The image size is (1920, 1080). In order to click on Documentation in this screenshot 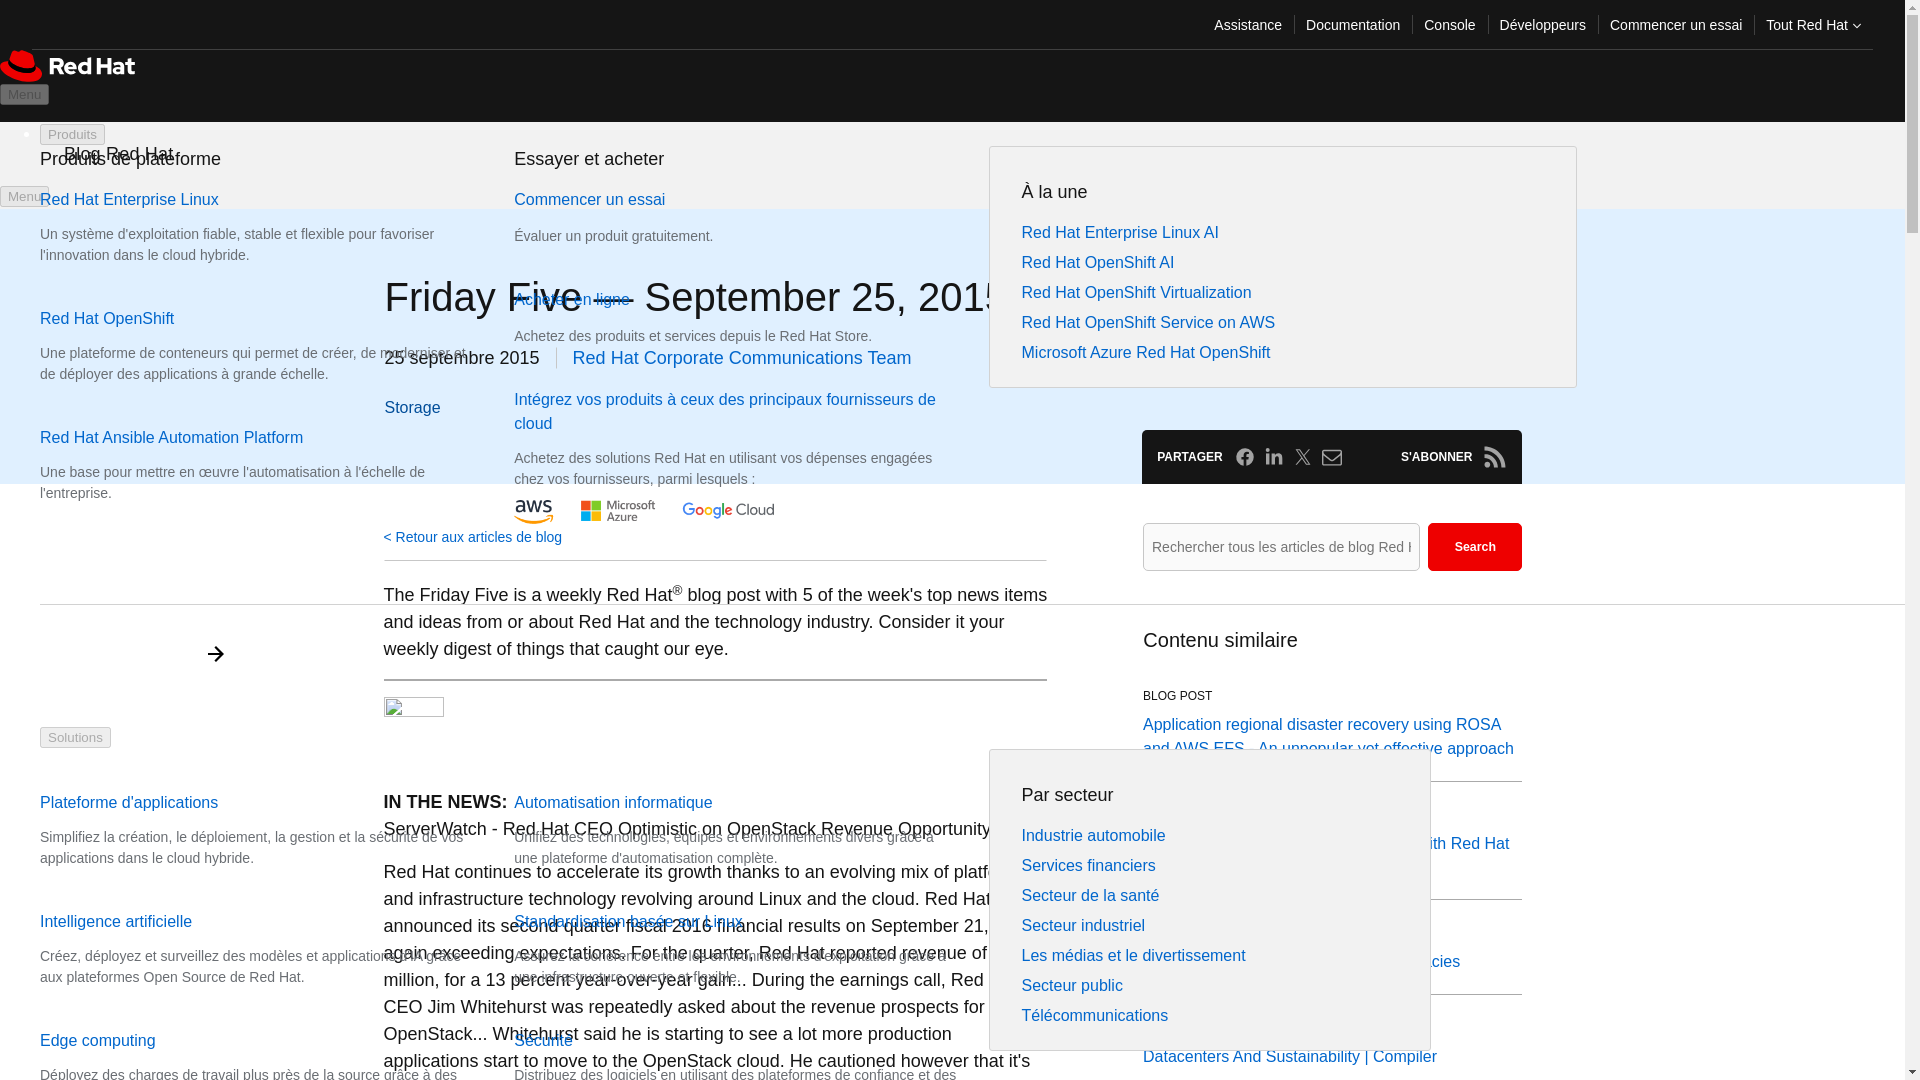, I will do `click(1352, 24)`.